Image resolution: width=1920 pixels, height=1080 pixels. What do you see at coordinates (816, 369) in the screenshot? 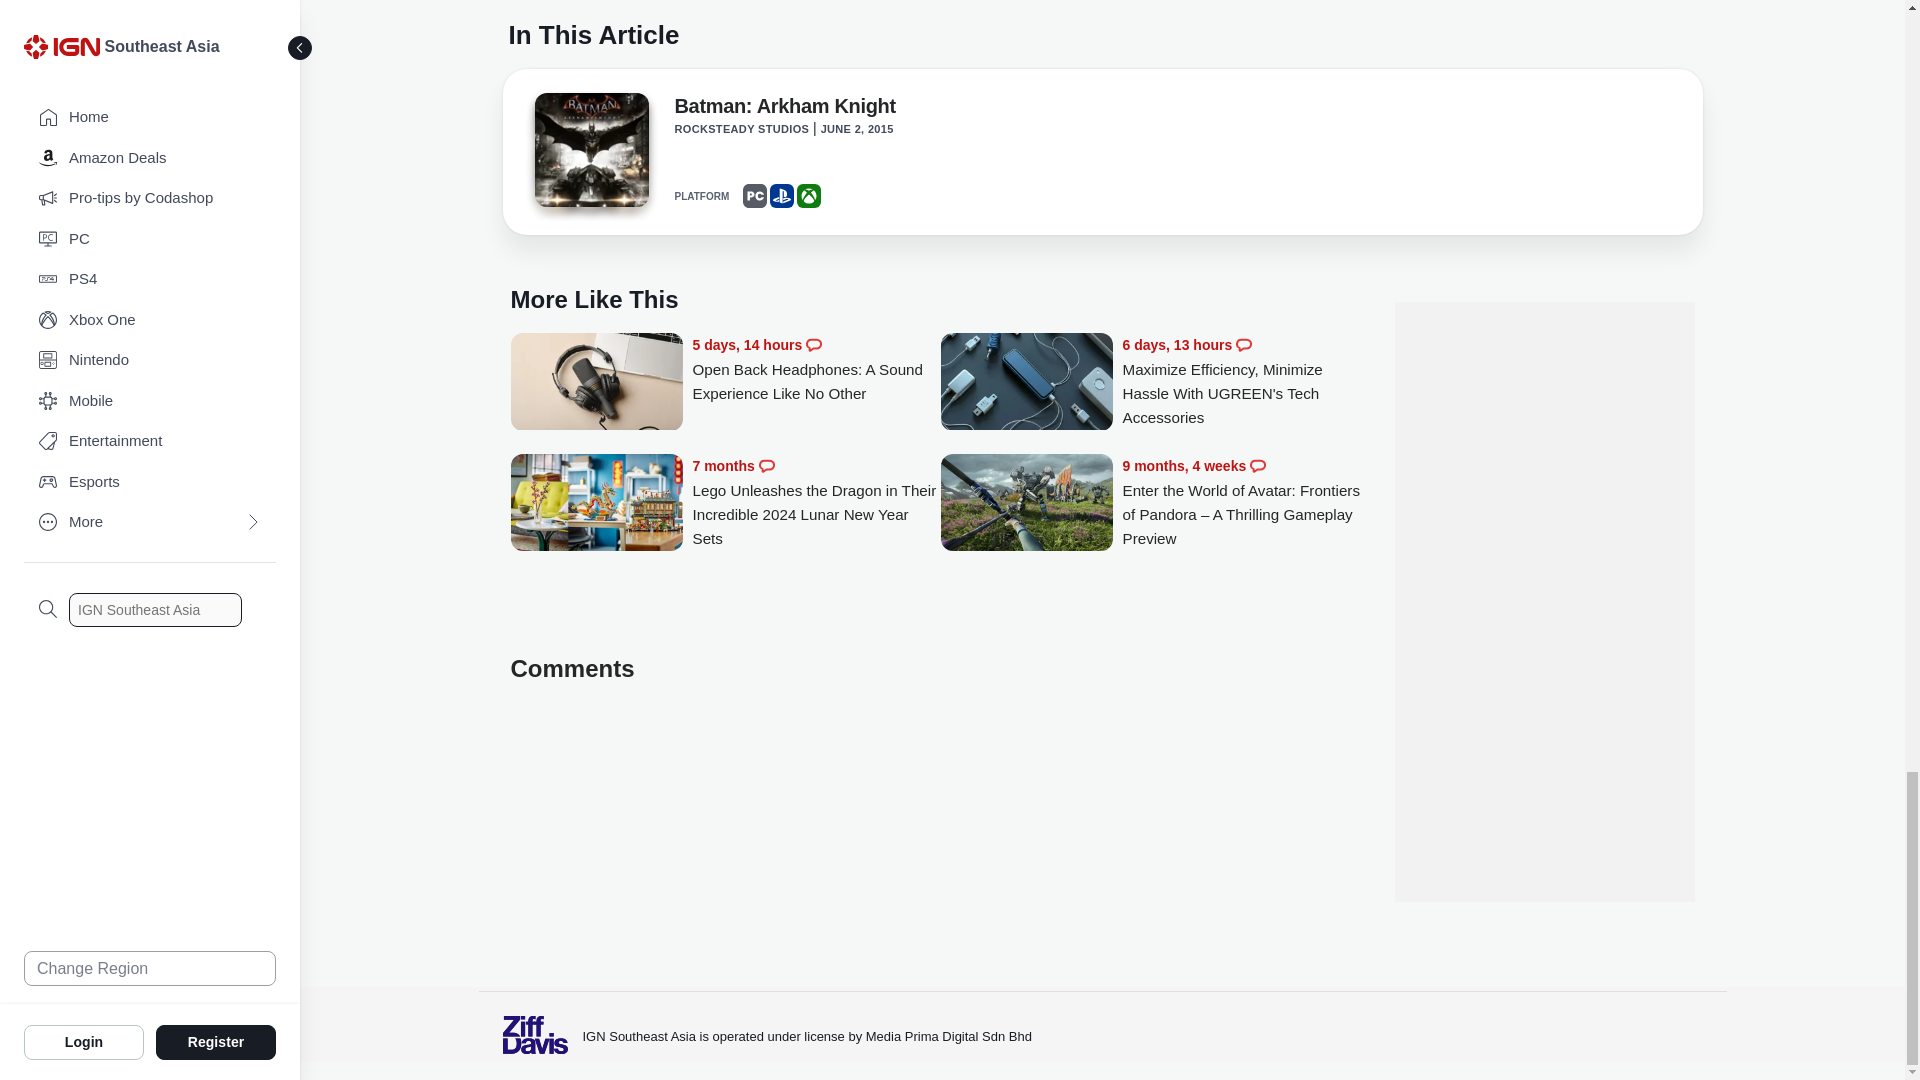
I see `Open Back Headphones: A Sound Experience Like No Other` at bounding box center [816, 369].